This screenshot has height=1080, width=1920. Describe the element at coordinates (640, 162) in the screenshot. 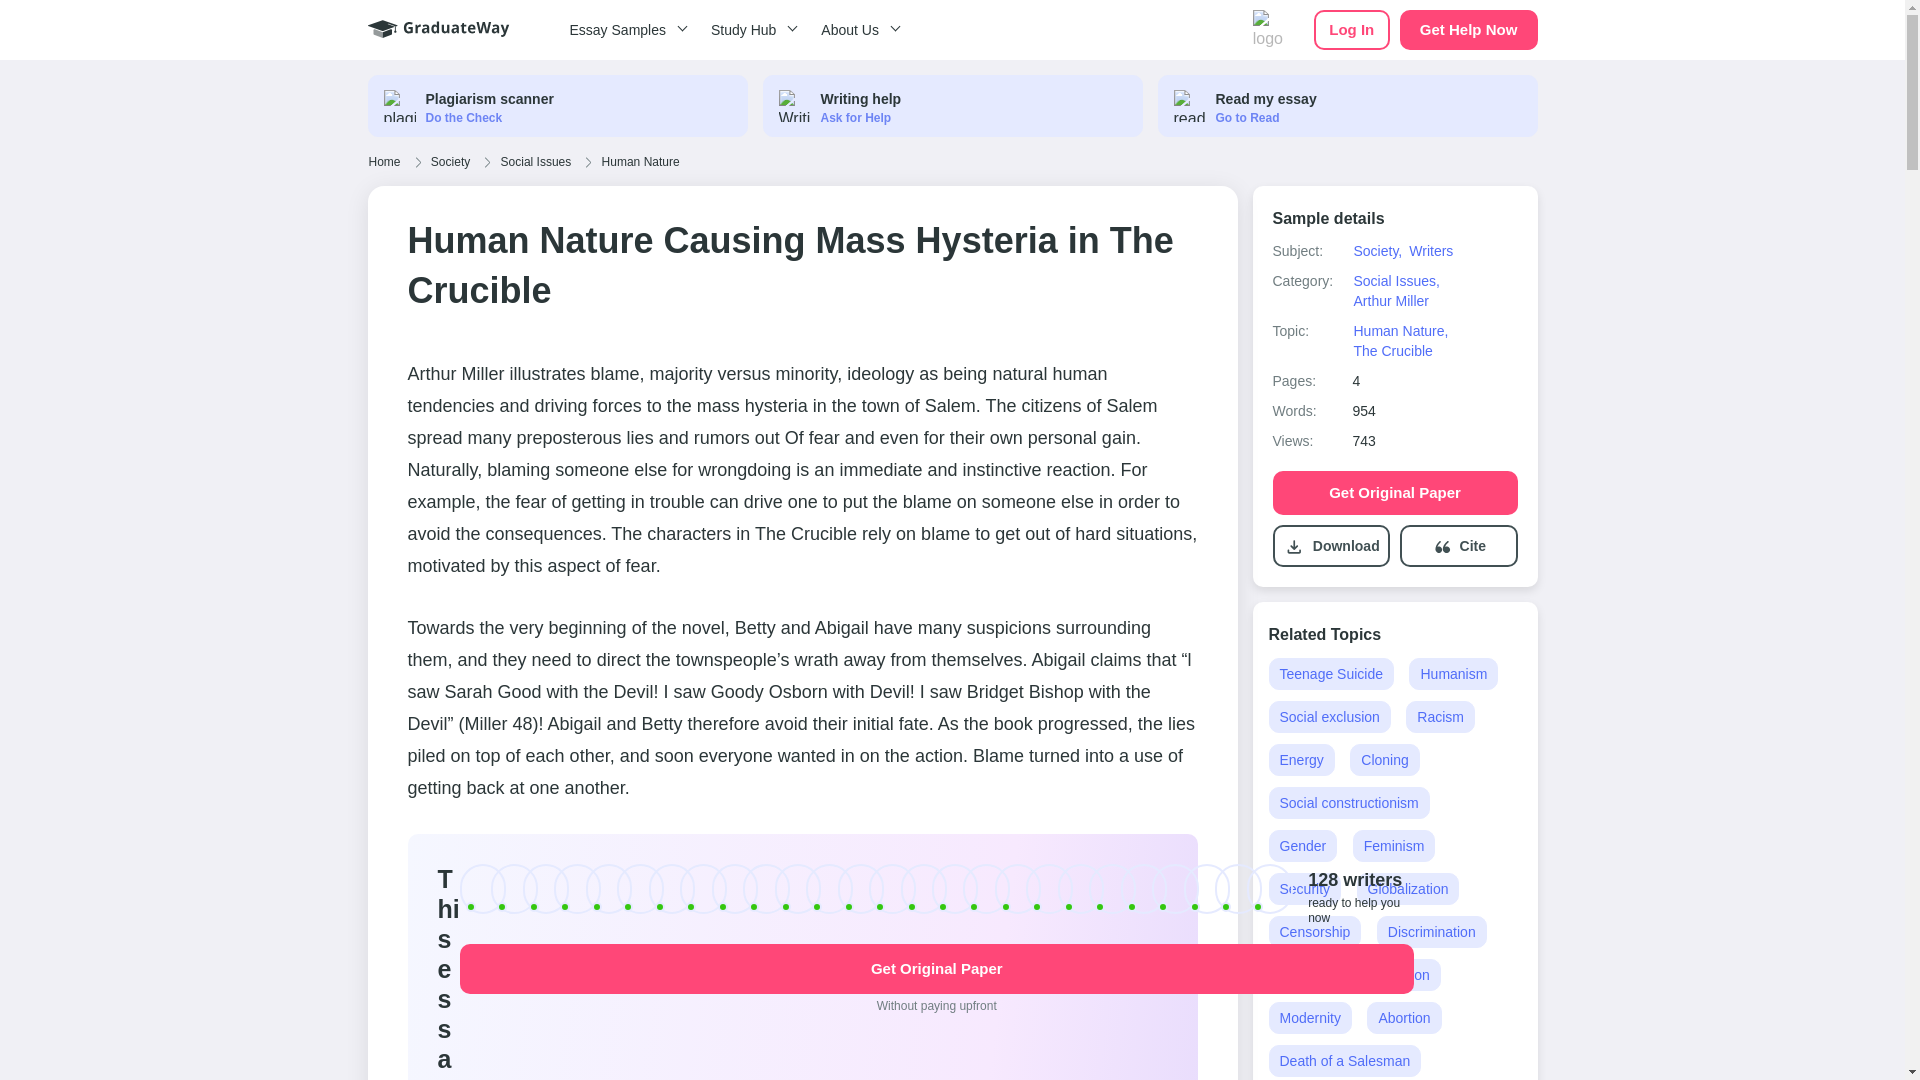

I see `Human Nature` at that location.